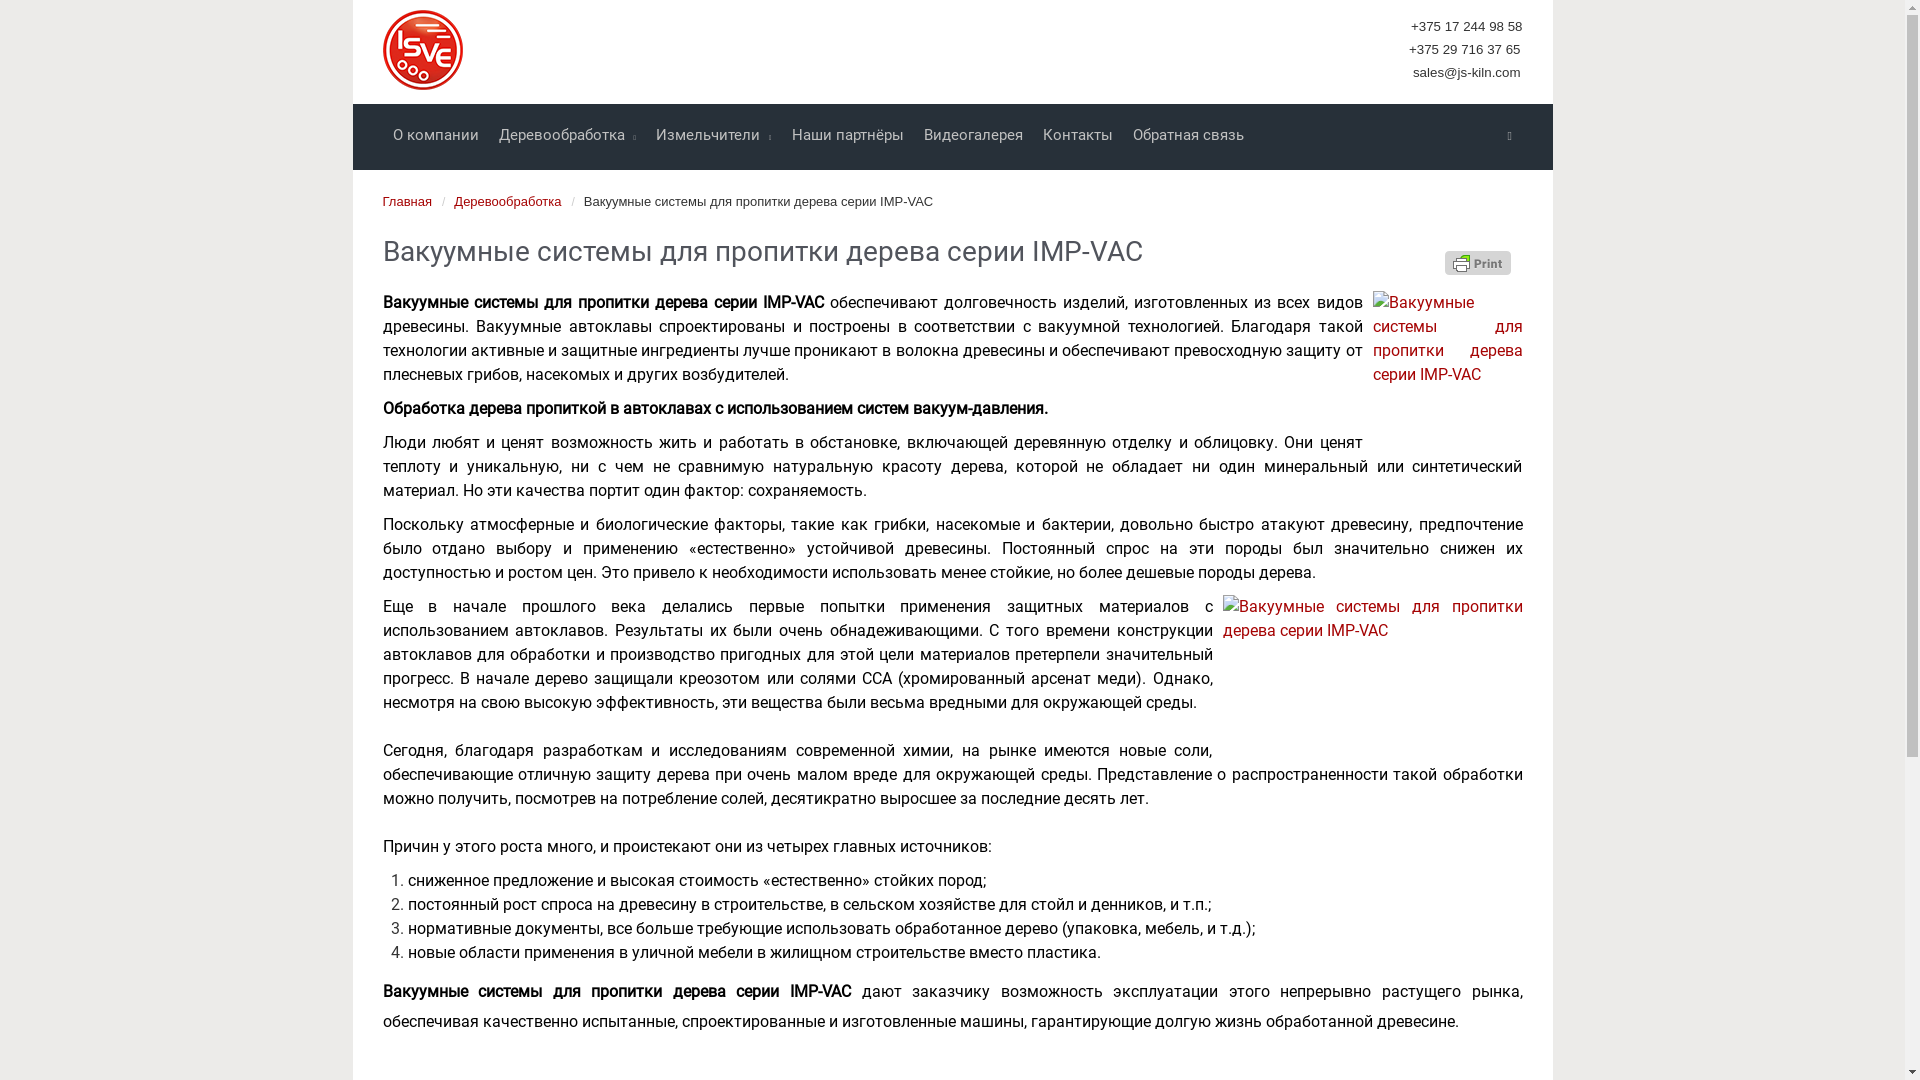  I want to click on Printer Friendly, PDF & Email, so click(1477, 263).